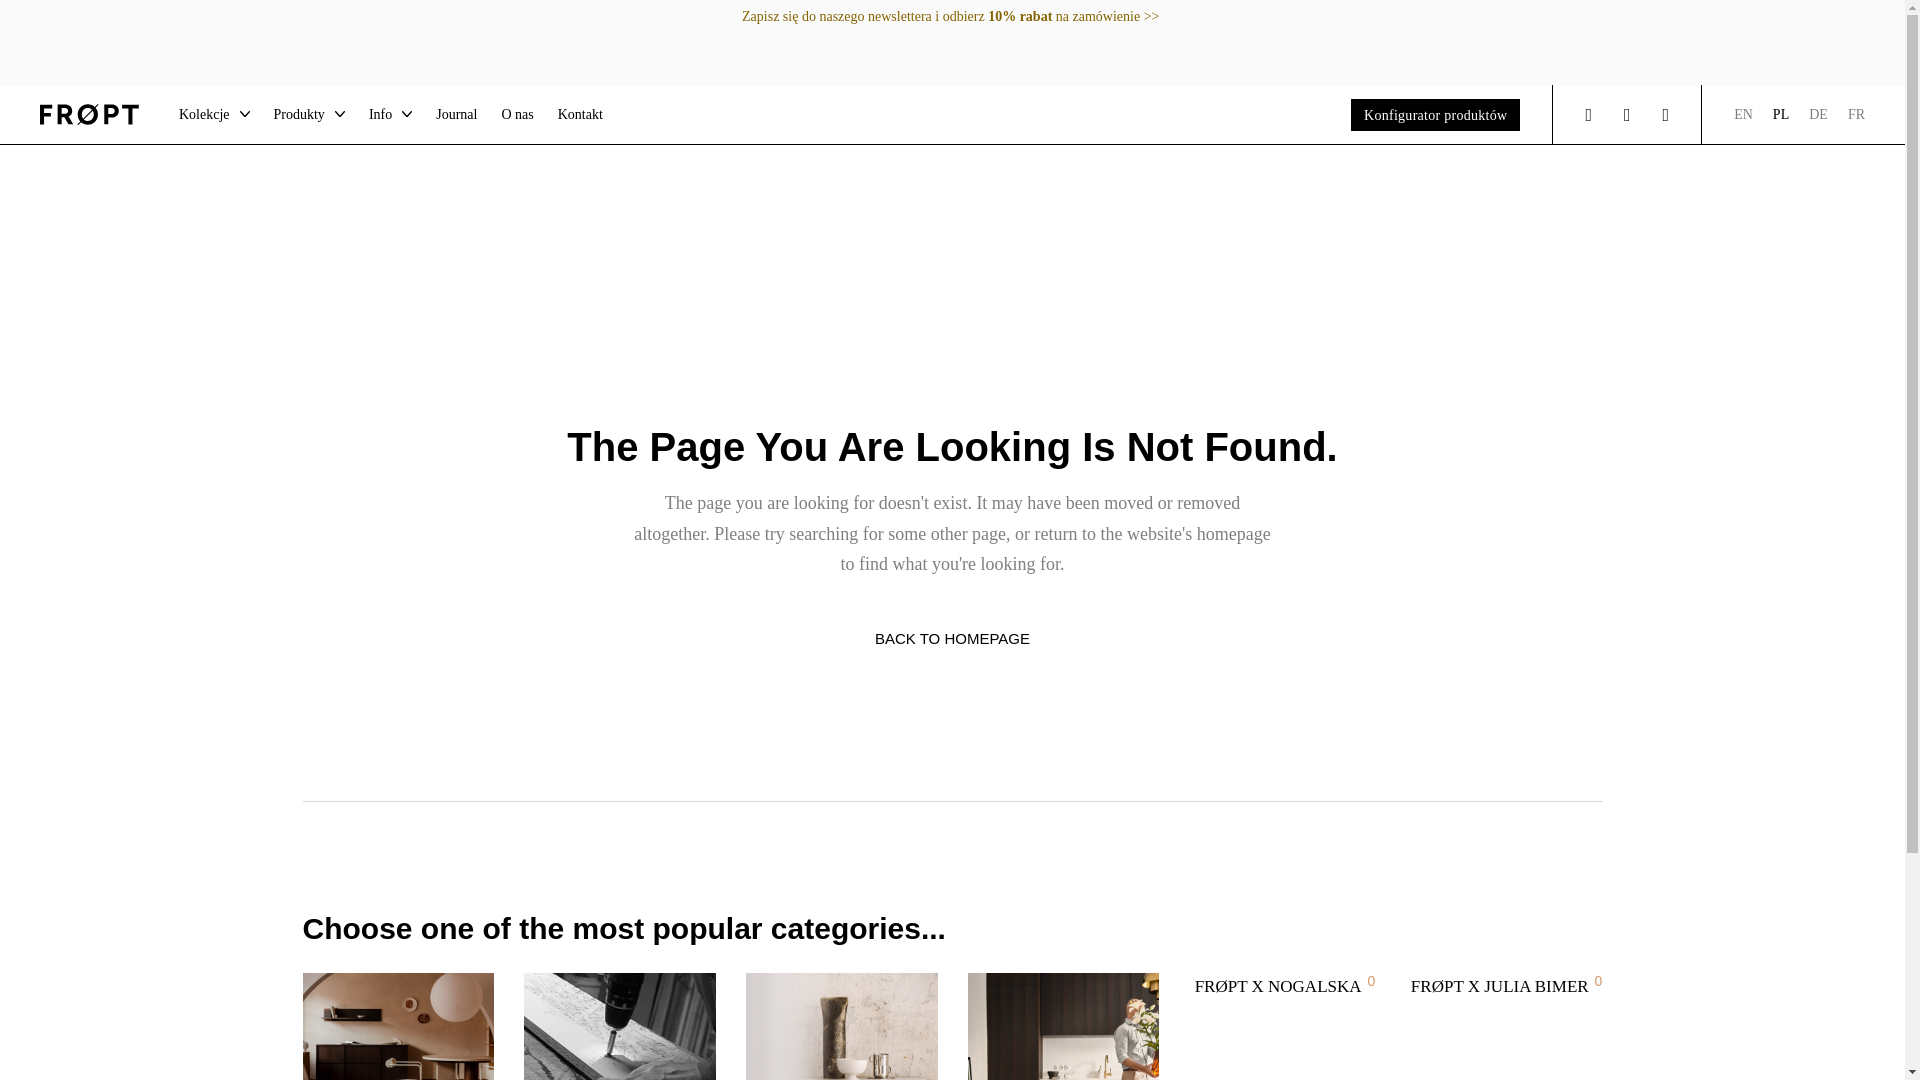  I want to click on DE, so click(1818, 114).